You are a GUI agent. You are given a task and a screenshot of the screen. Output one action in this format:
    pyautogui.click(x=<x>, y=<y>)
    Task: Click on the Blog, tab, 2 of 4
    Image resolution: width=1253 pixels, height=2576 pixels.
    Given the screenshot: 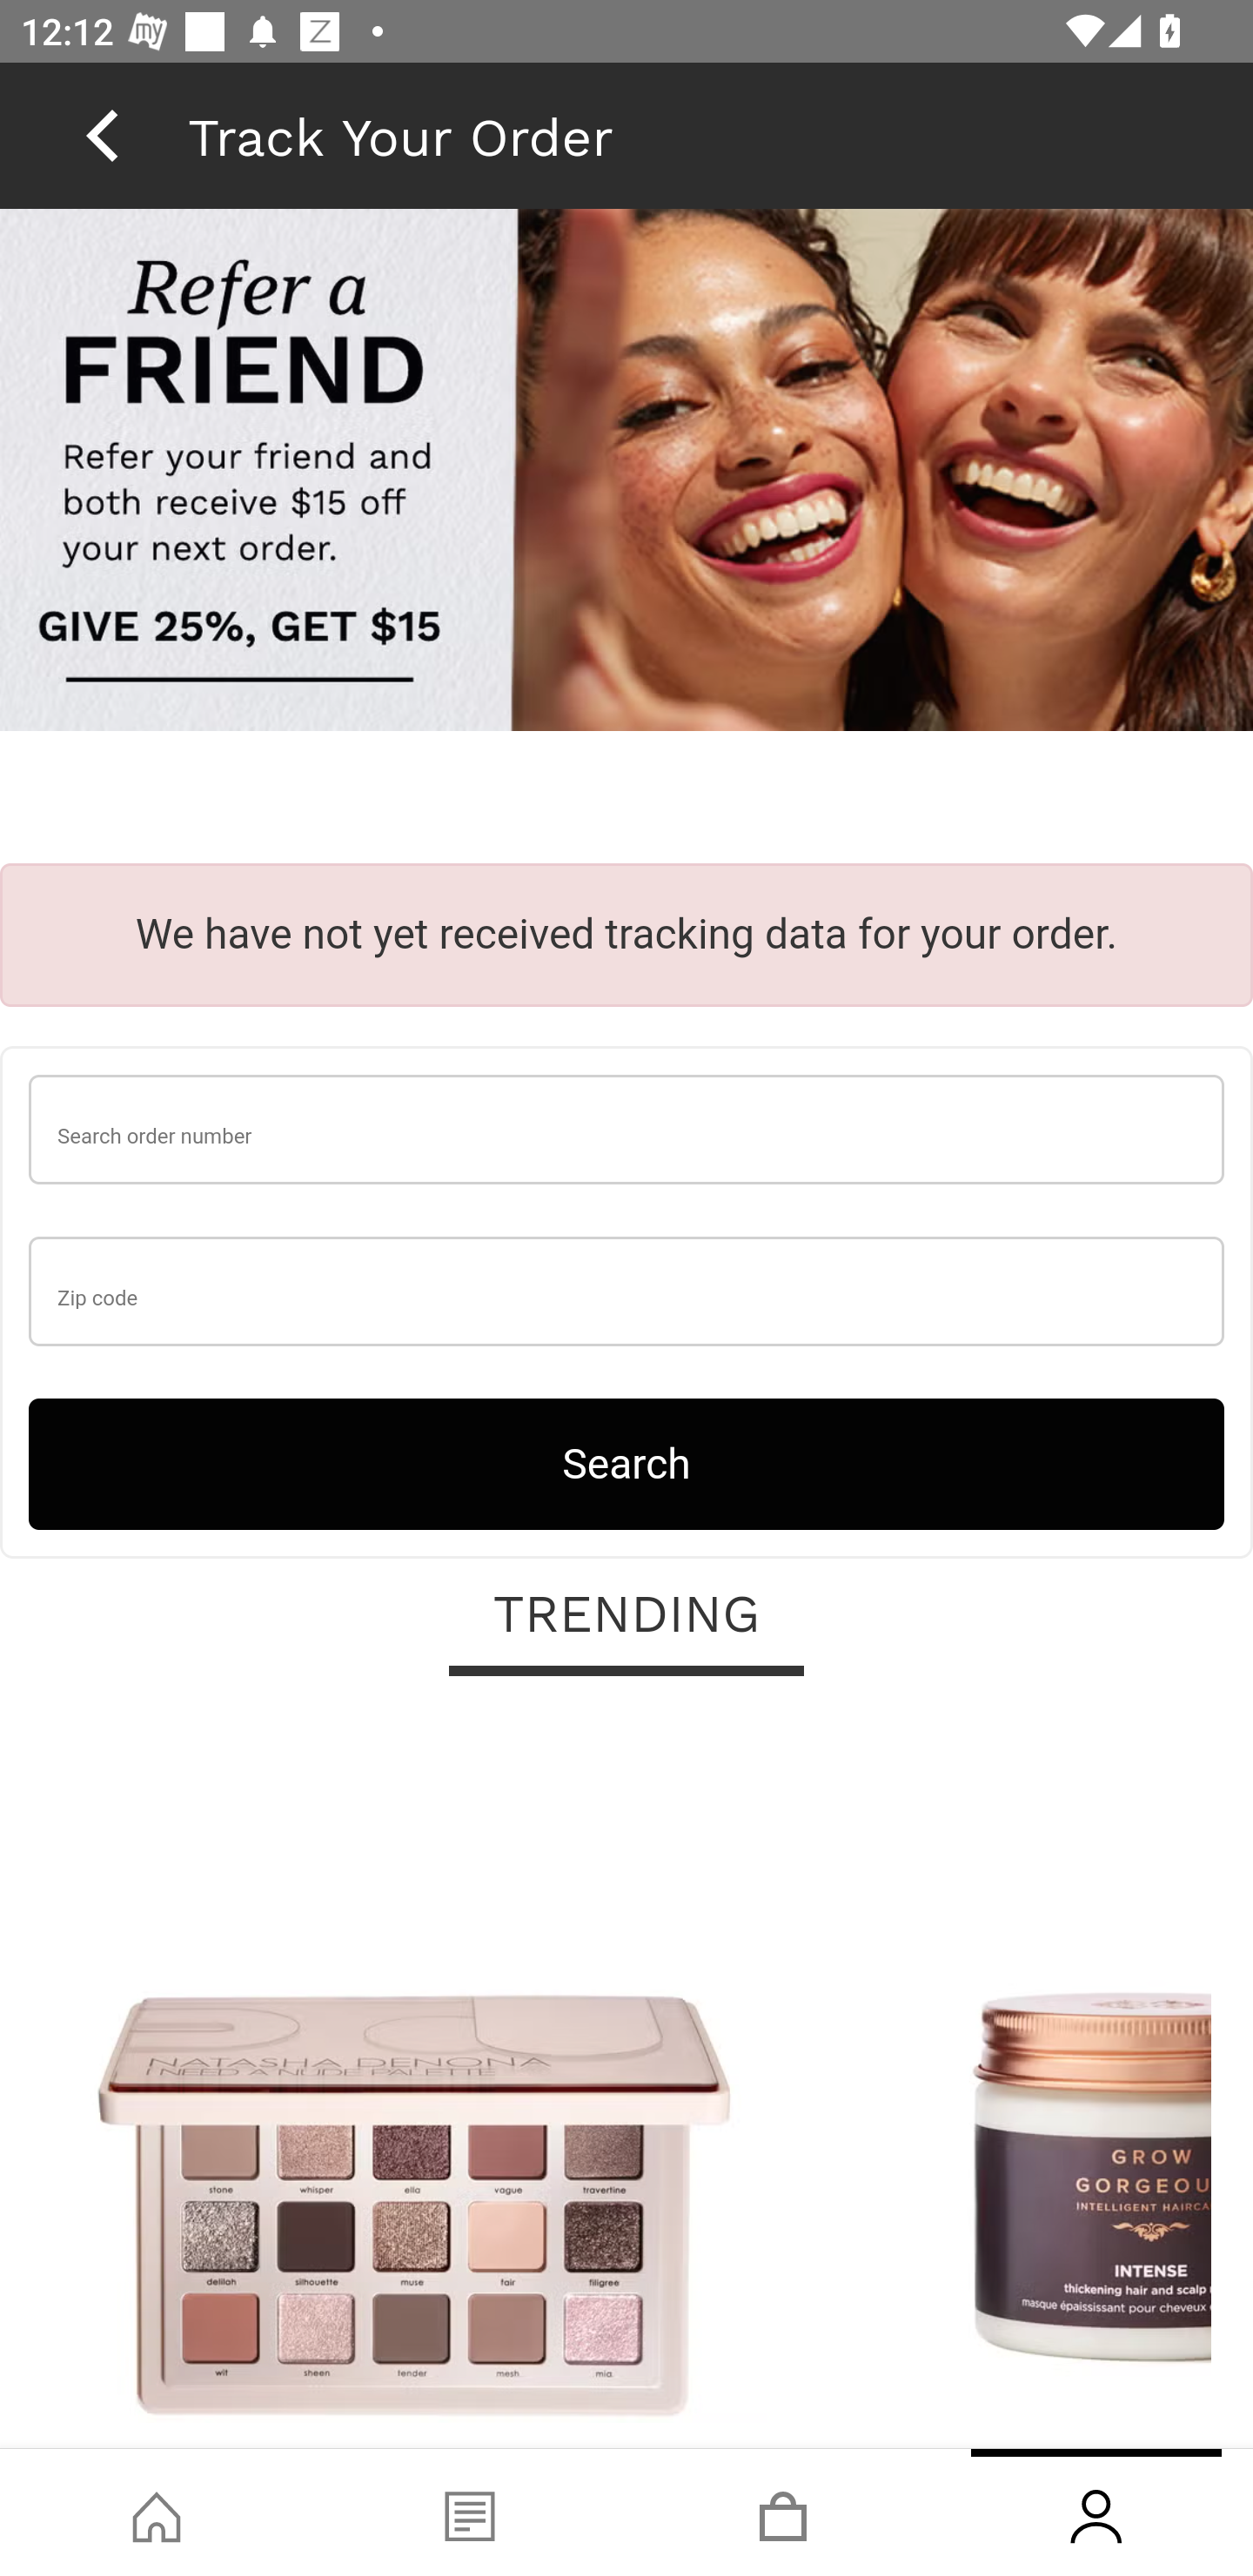 What is the action you would take?
    pyautogui.click(x=470, y=2512)
    